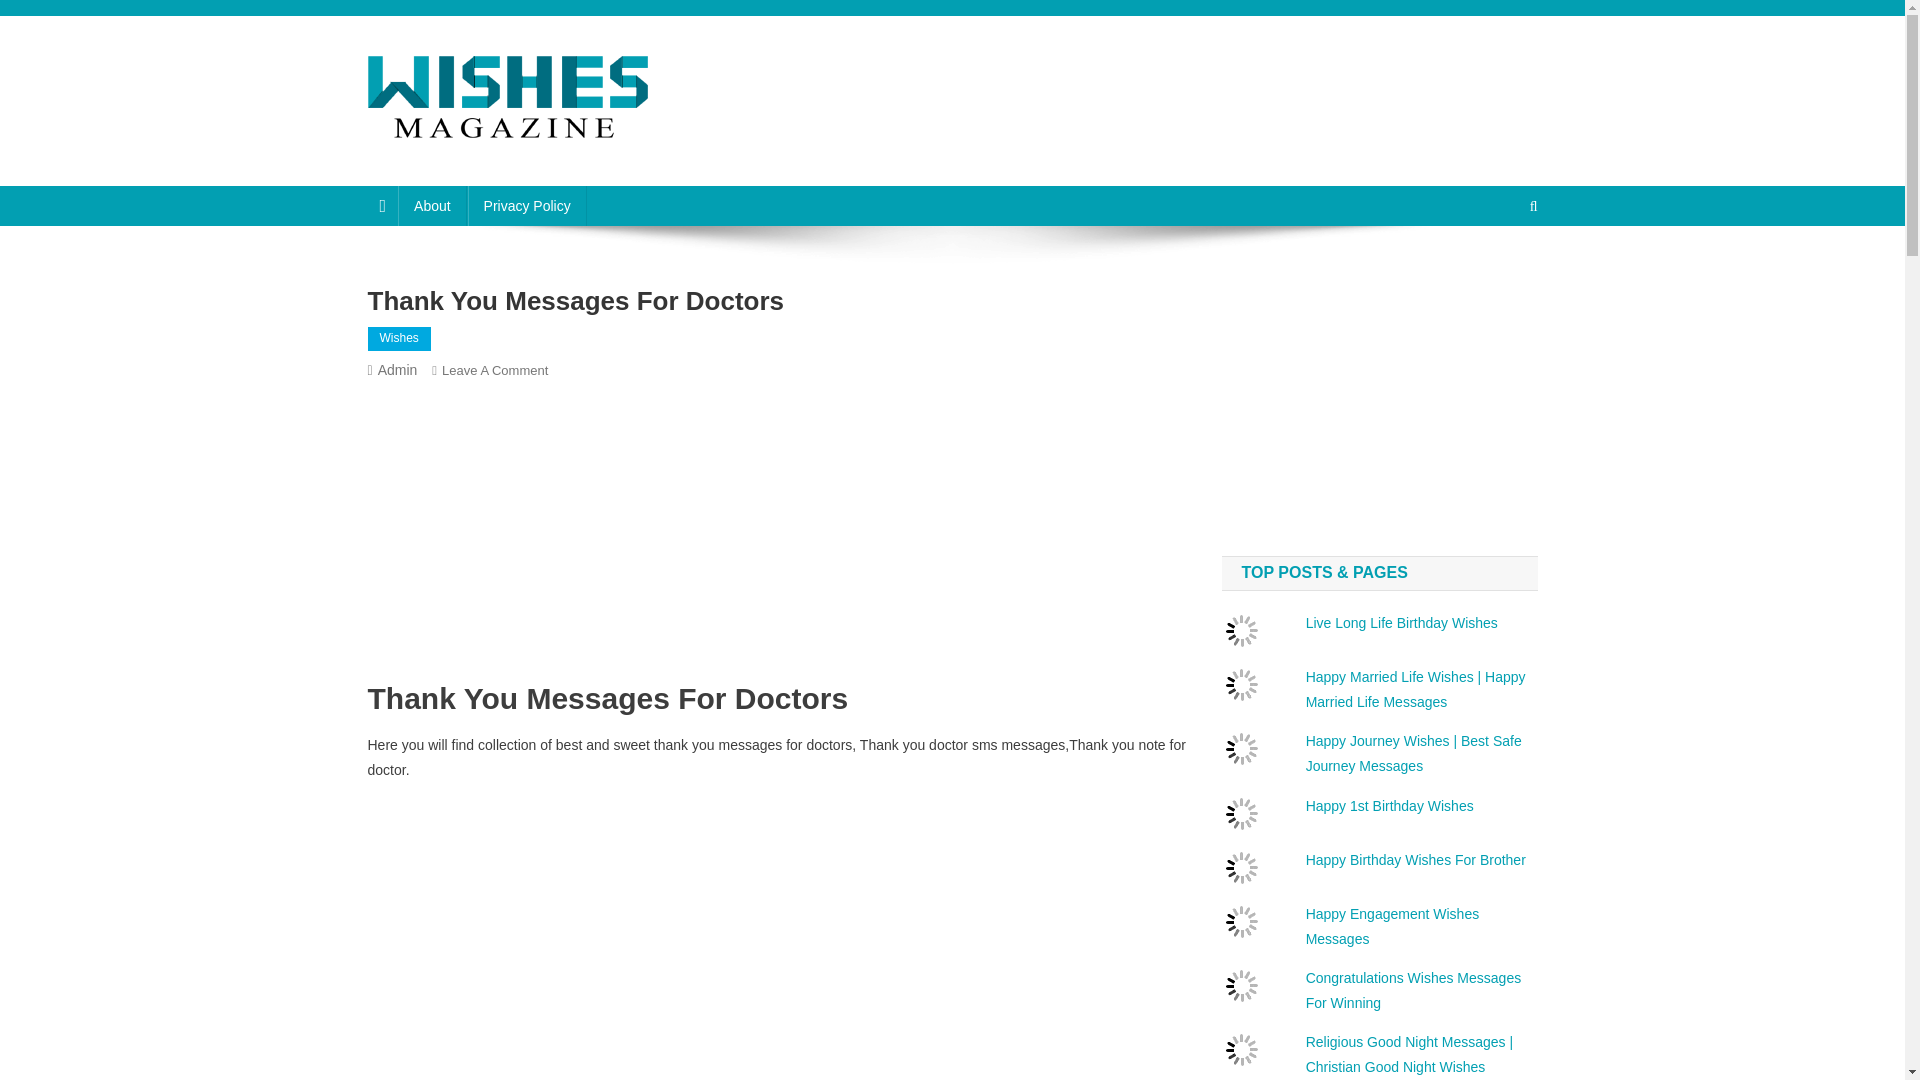 This screenshot has width=1920, height=1080. I want to click on Privacy Policy, so click(1392, 926).